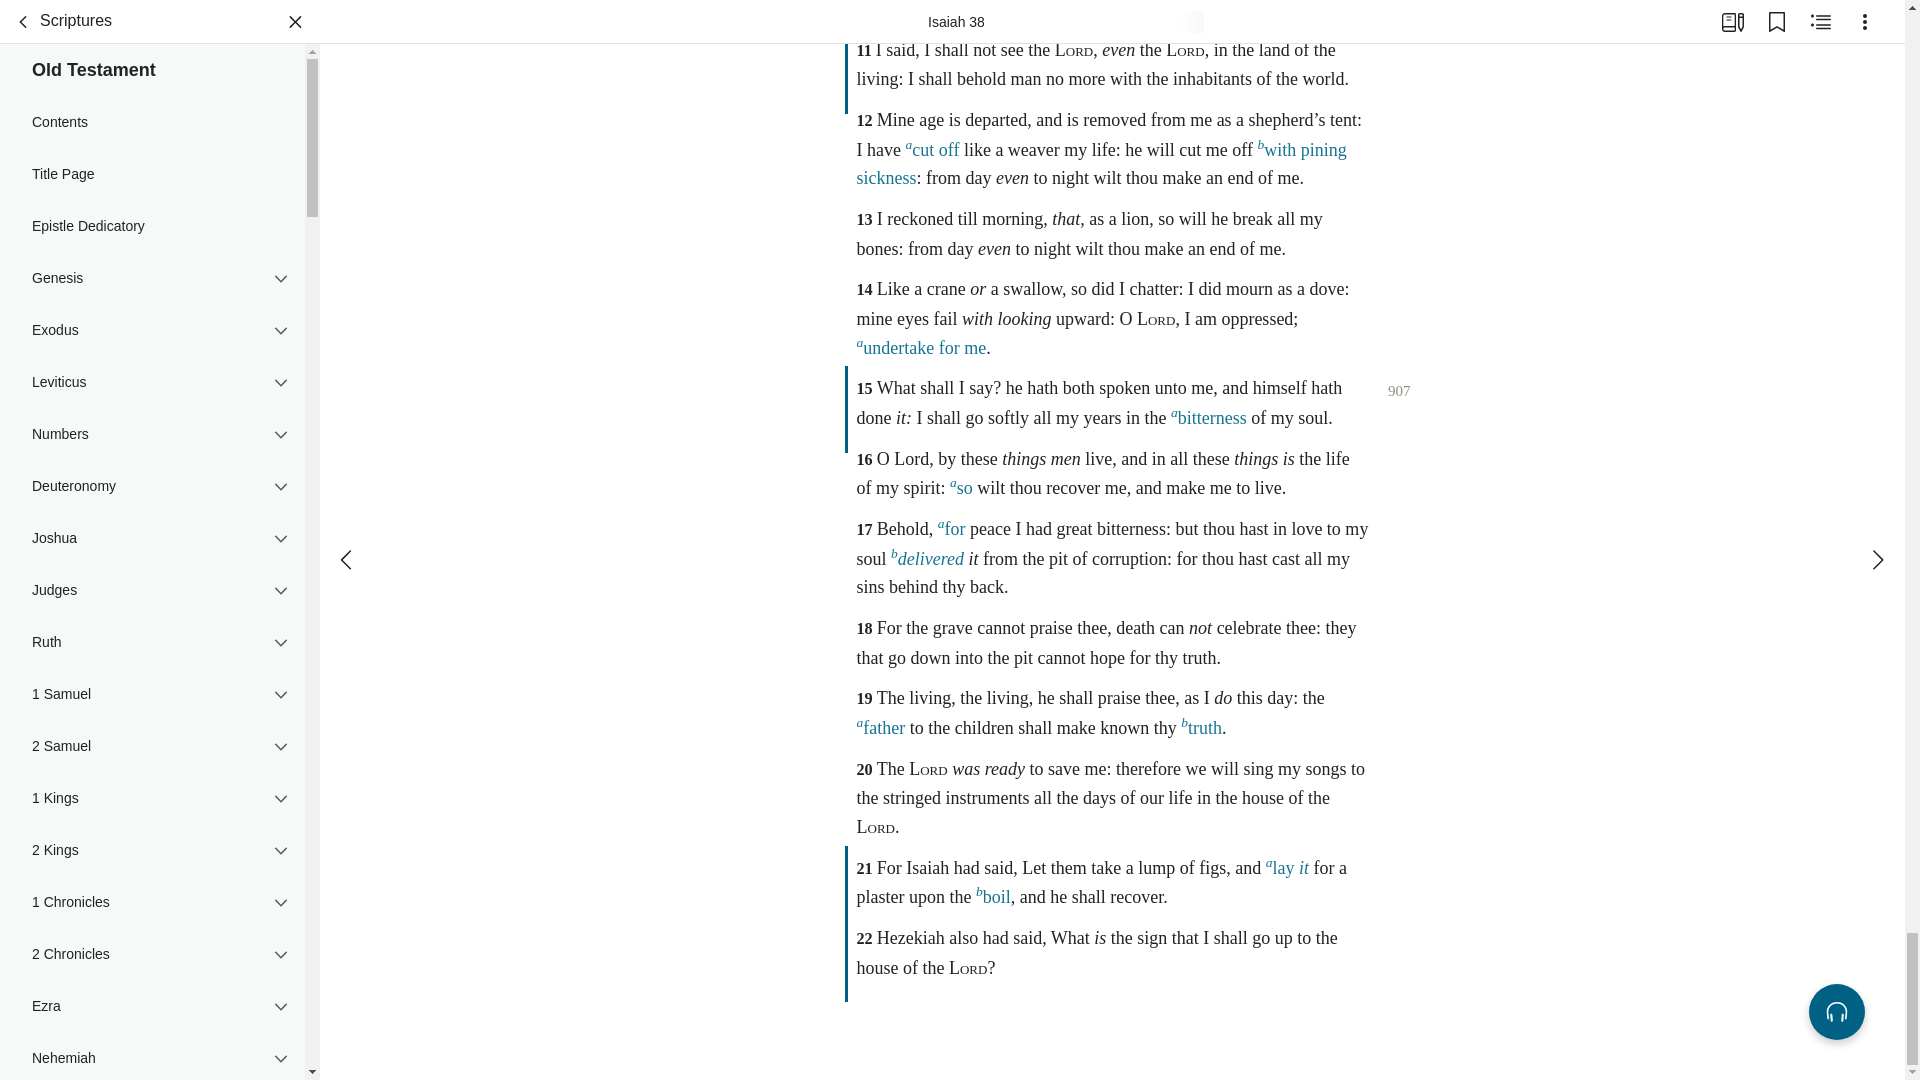  I want to click on Proverbs, so click(152, 284).